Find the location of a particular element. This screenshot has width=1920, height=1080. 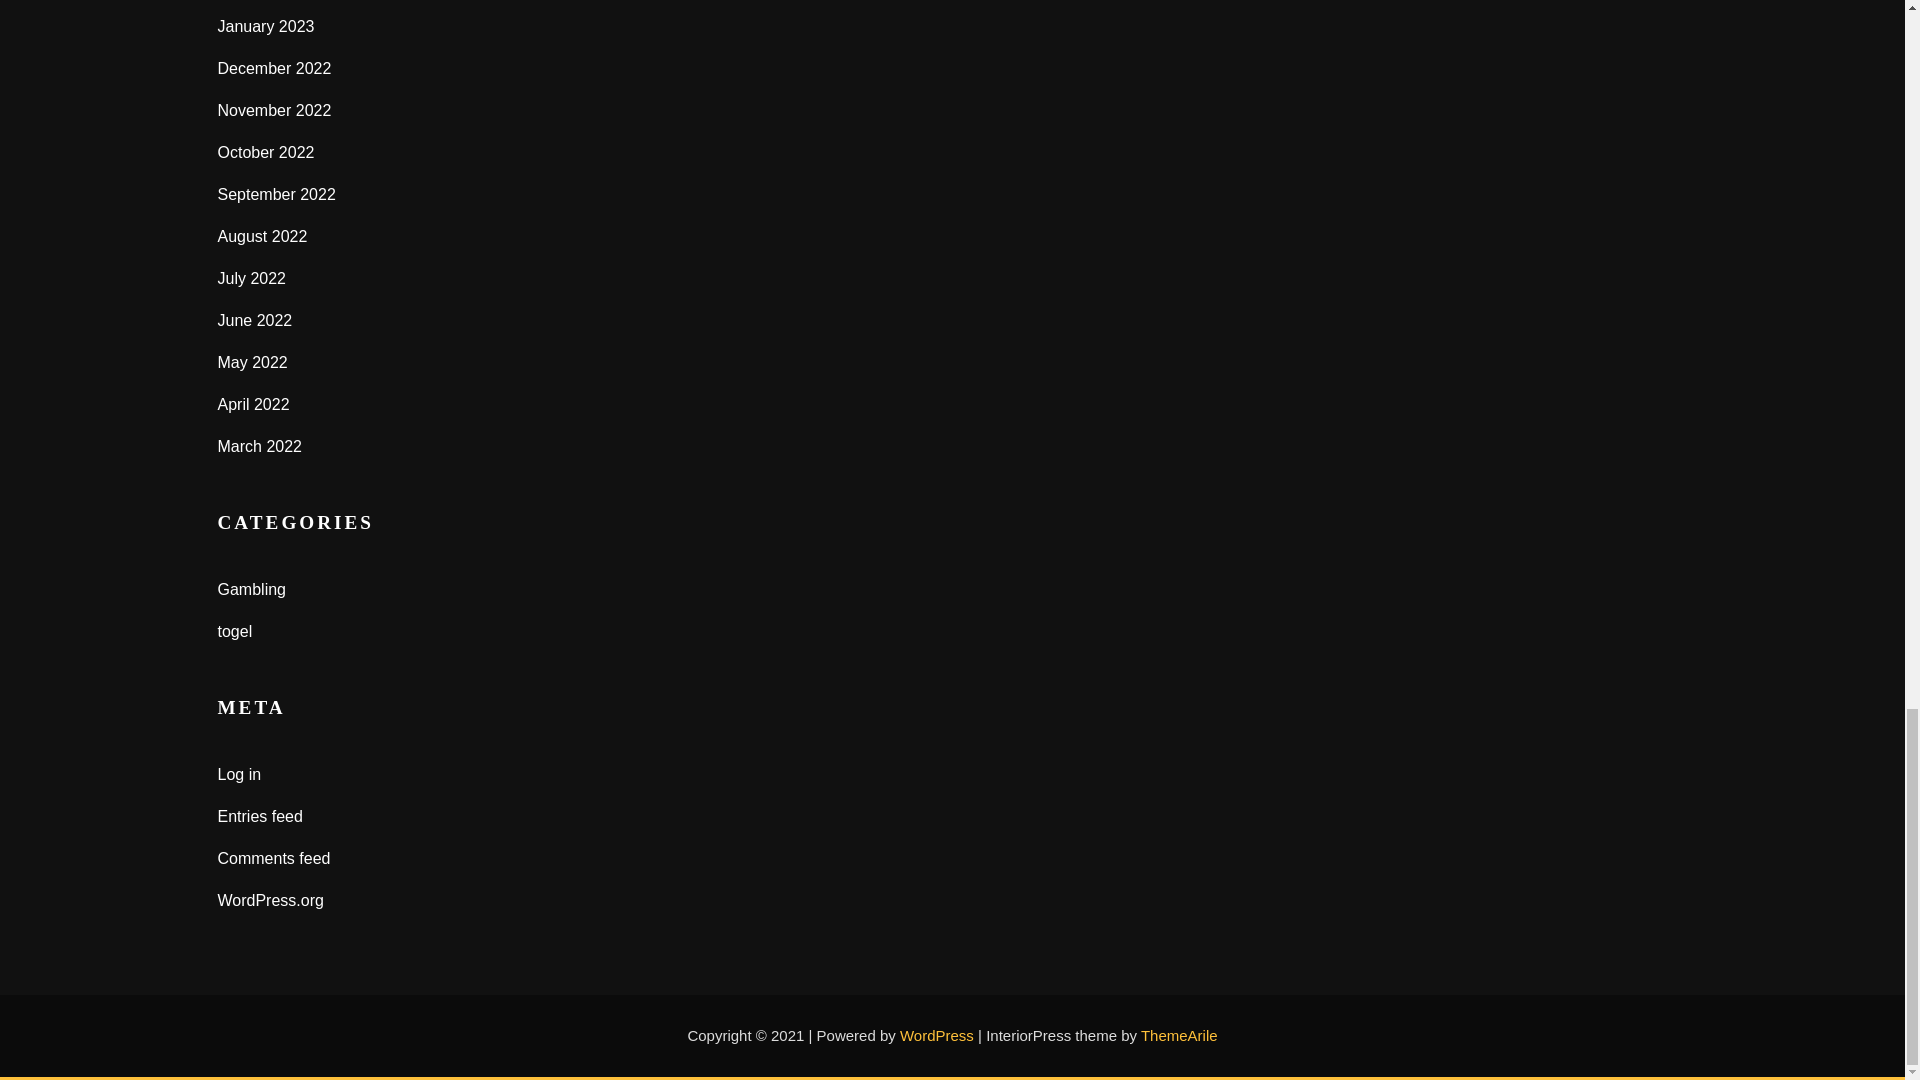

October 2022 is located at coordinates (266, 152).